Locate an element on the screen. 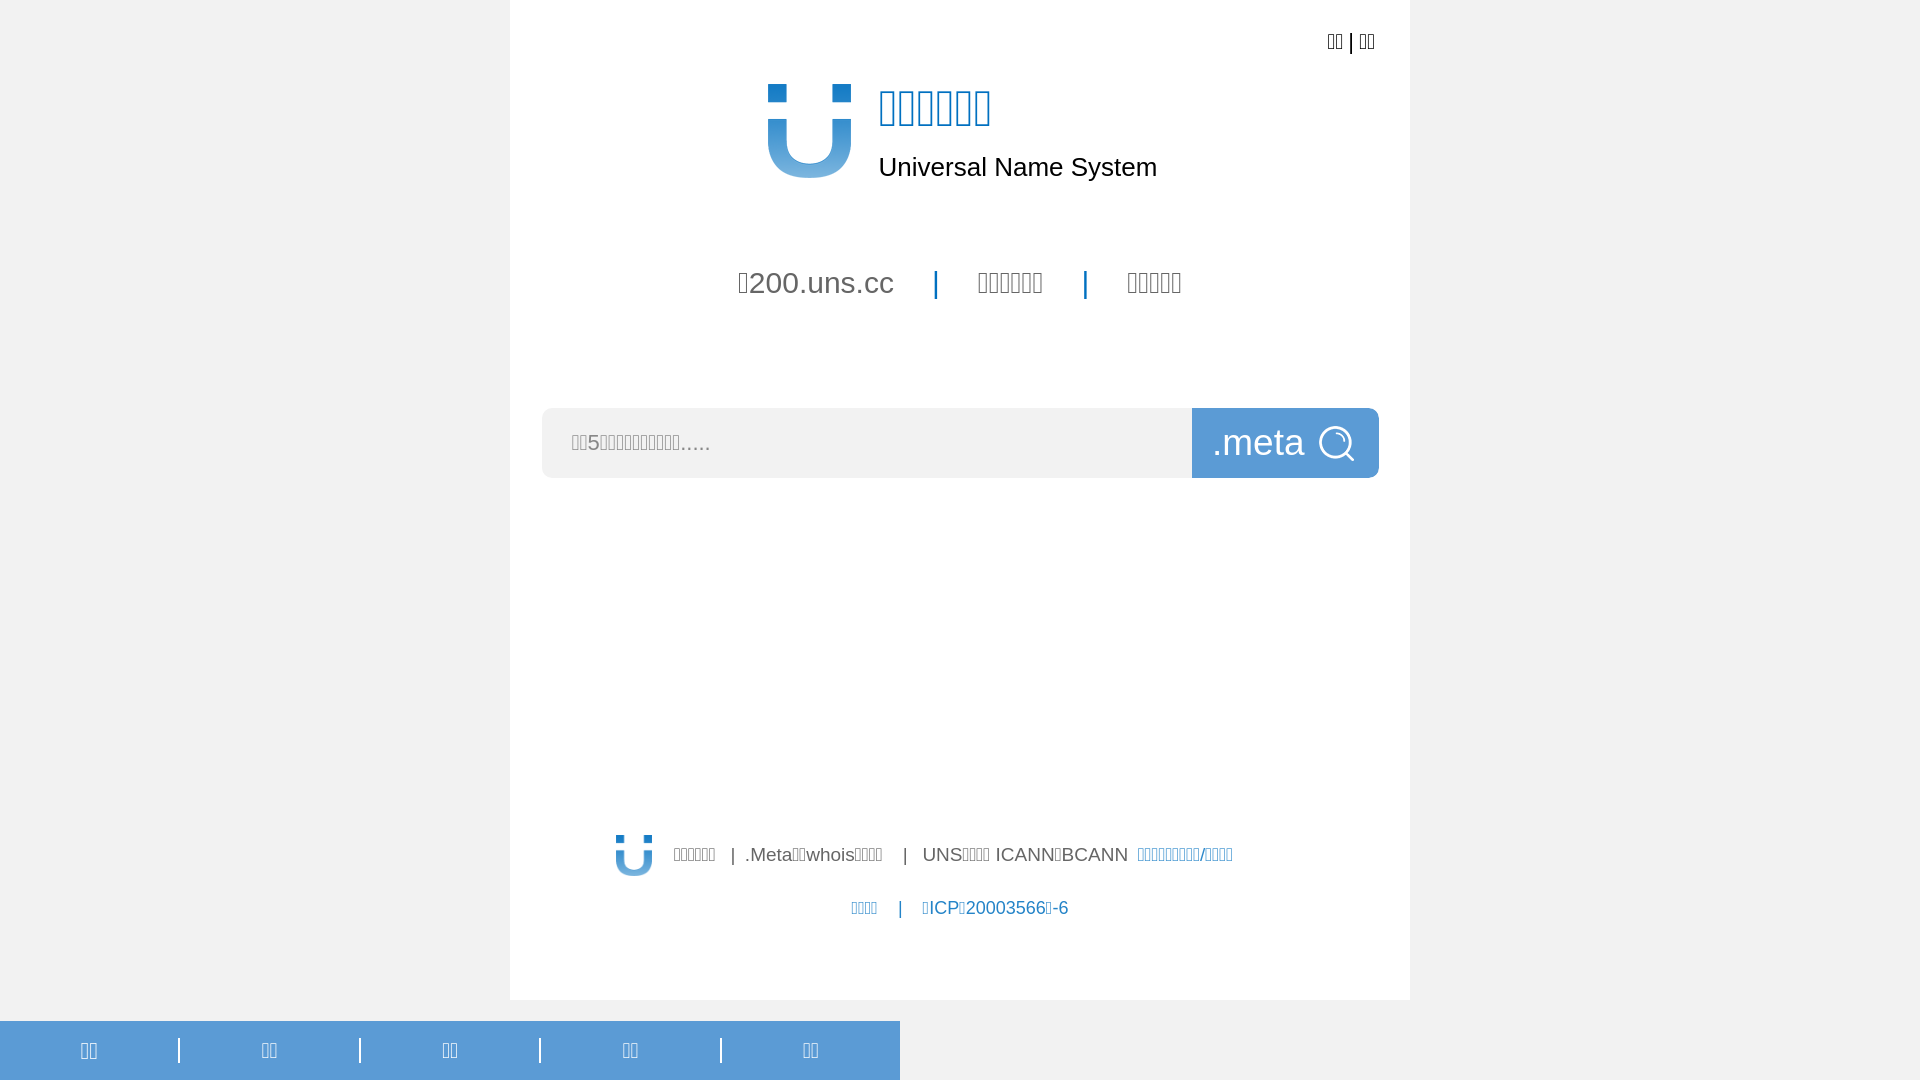  ICANN is located at coordinates (1026, 854).